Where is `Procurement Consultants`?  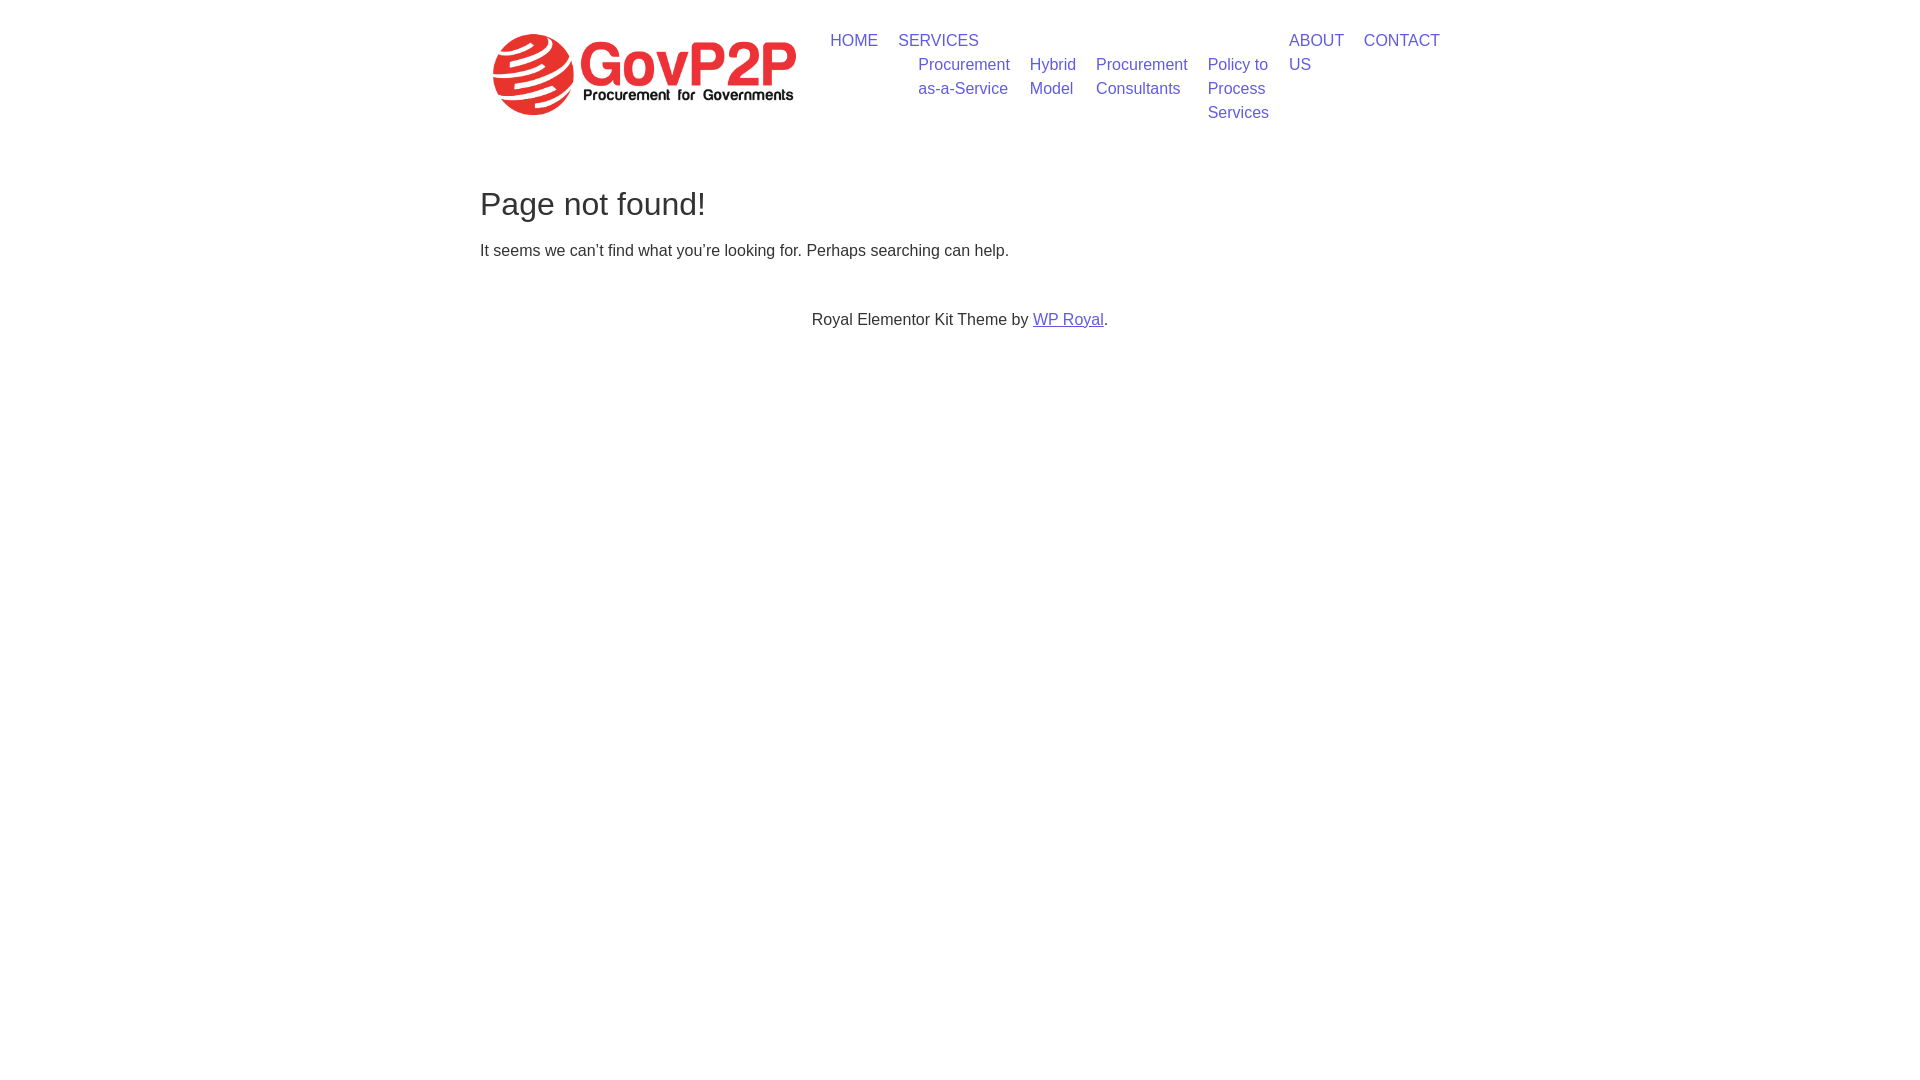
Procurement Consultants is located at coordinates (1142, 76).